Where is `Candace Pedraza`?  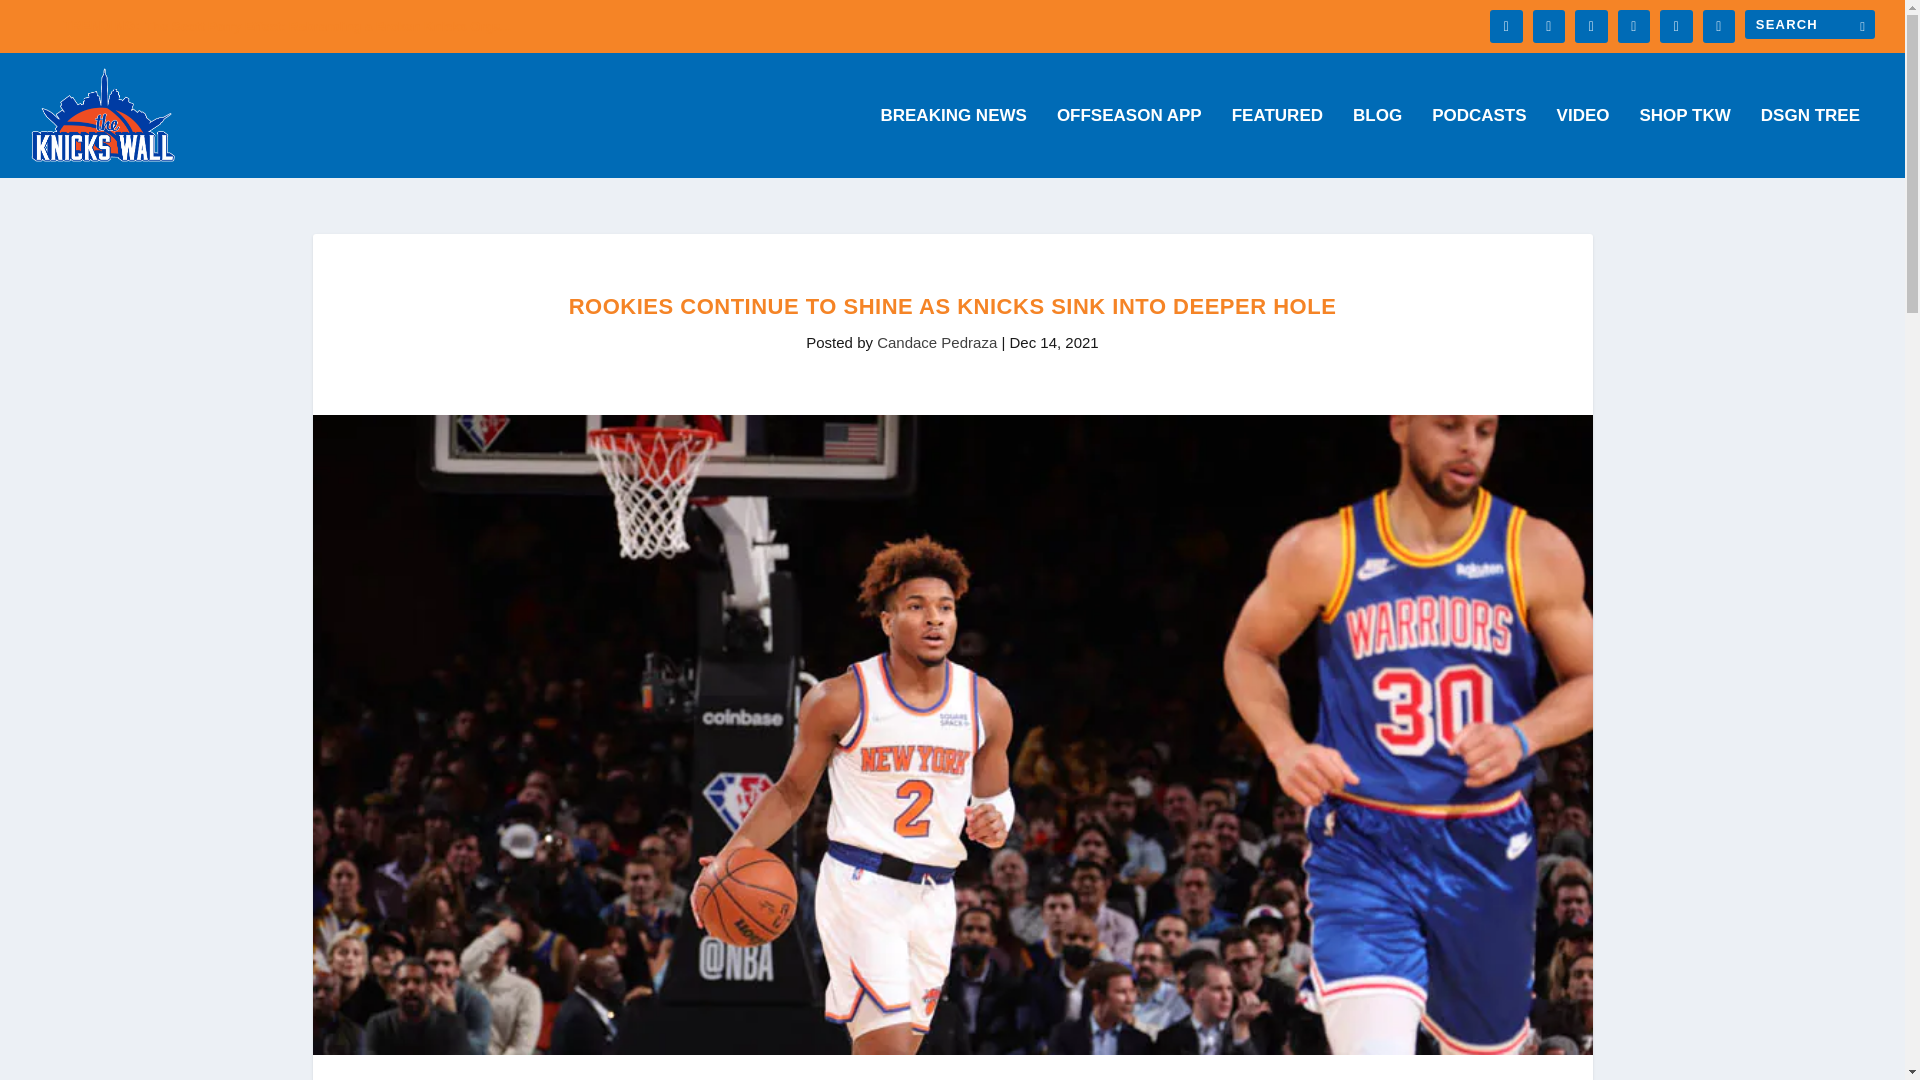
Candace Pedraza is located at coordinates (936, 342).